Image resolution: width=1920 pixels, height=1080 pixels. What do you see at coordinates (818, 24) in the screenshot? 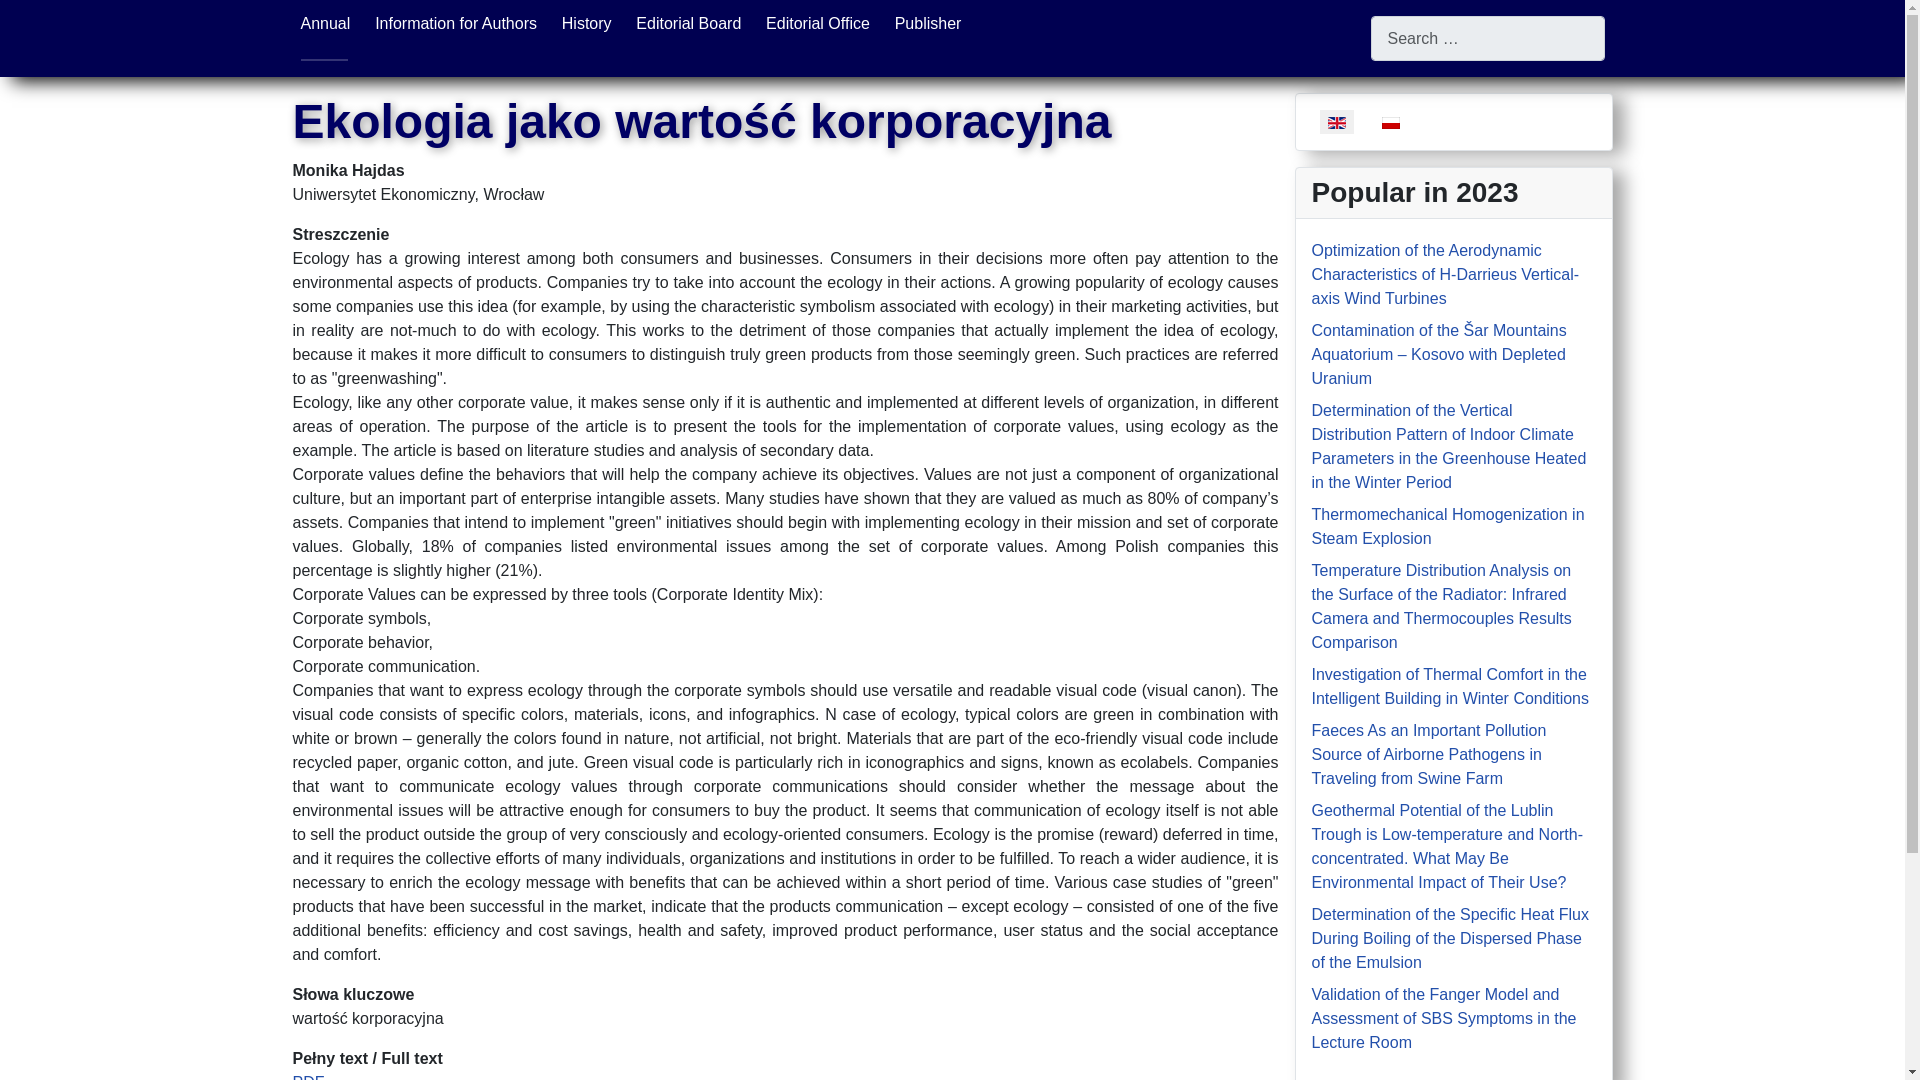
I see `Editorial Office` at bounding box center [818, 24].